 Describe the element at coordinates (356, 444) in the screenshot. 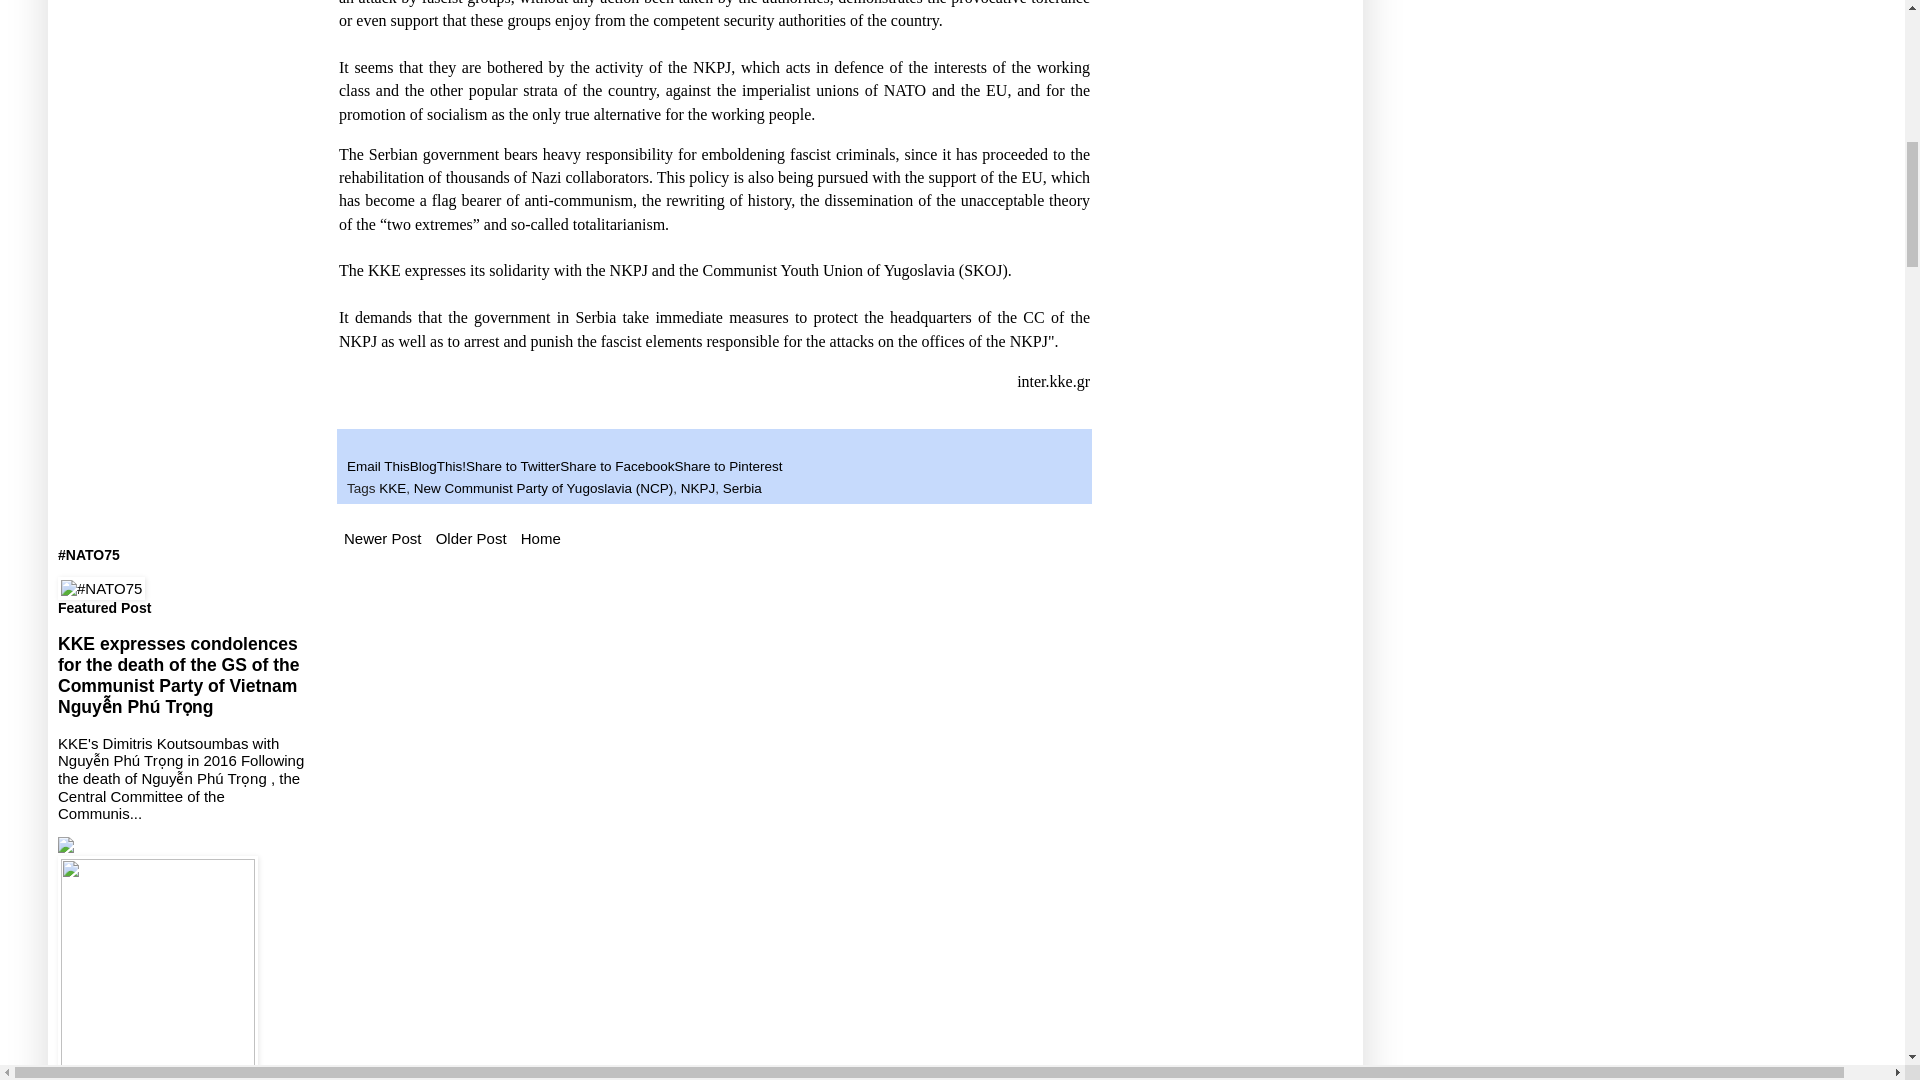

I see `Email Post` at that location.